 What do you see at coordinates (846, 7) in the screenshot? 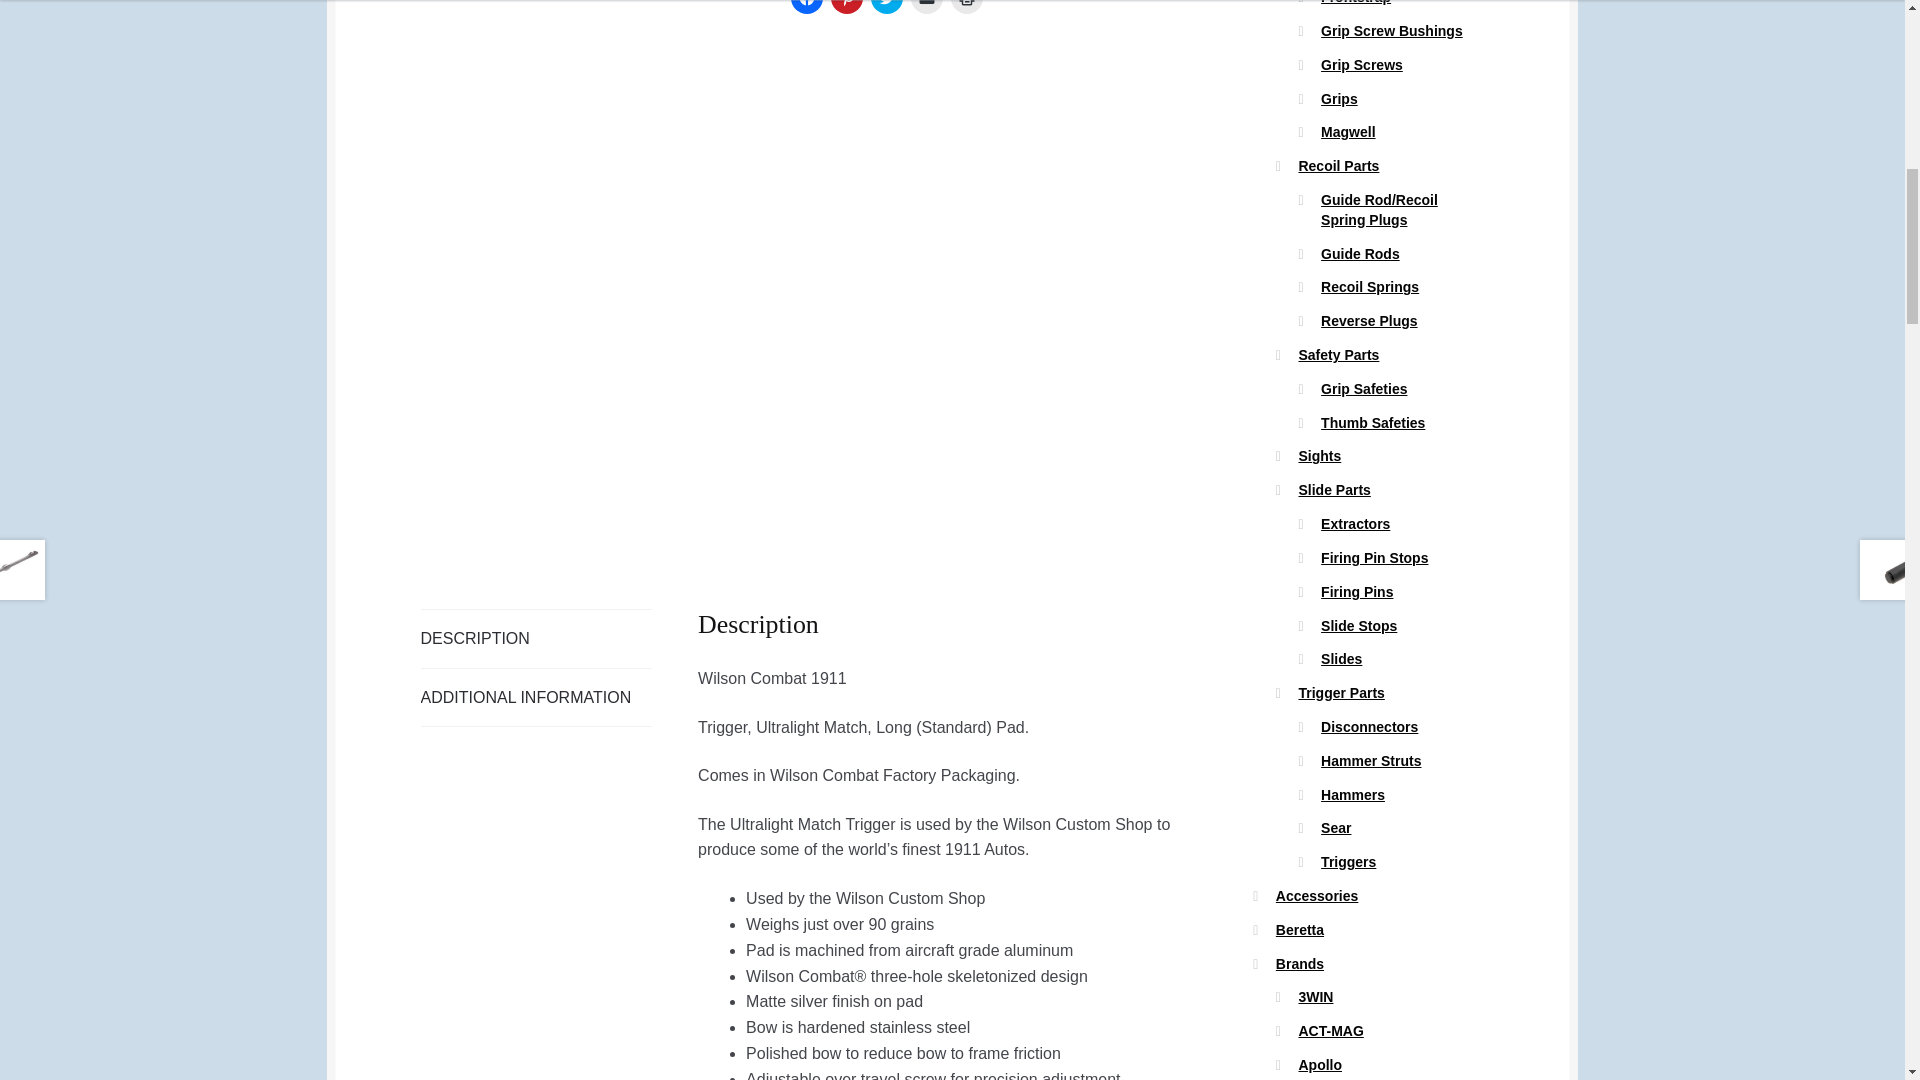
I see `Click to share on Pinterest` at bounding box center [846, 7].